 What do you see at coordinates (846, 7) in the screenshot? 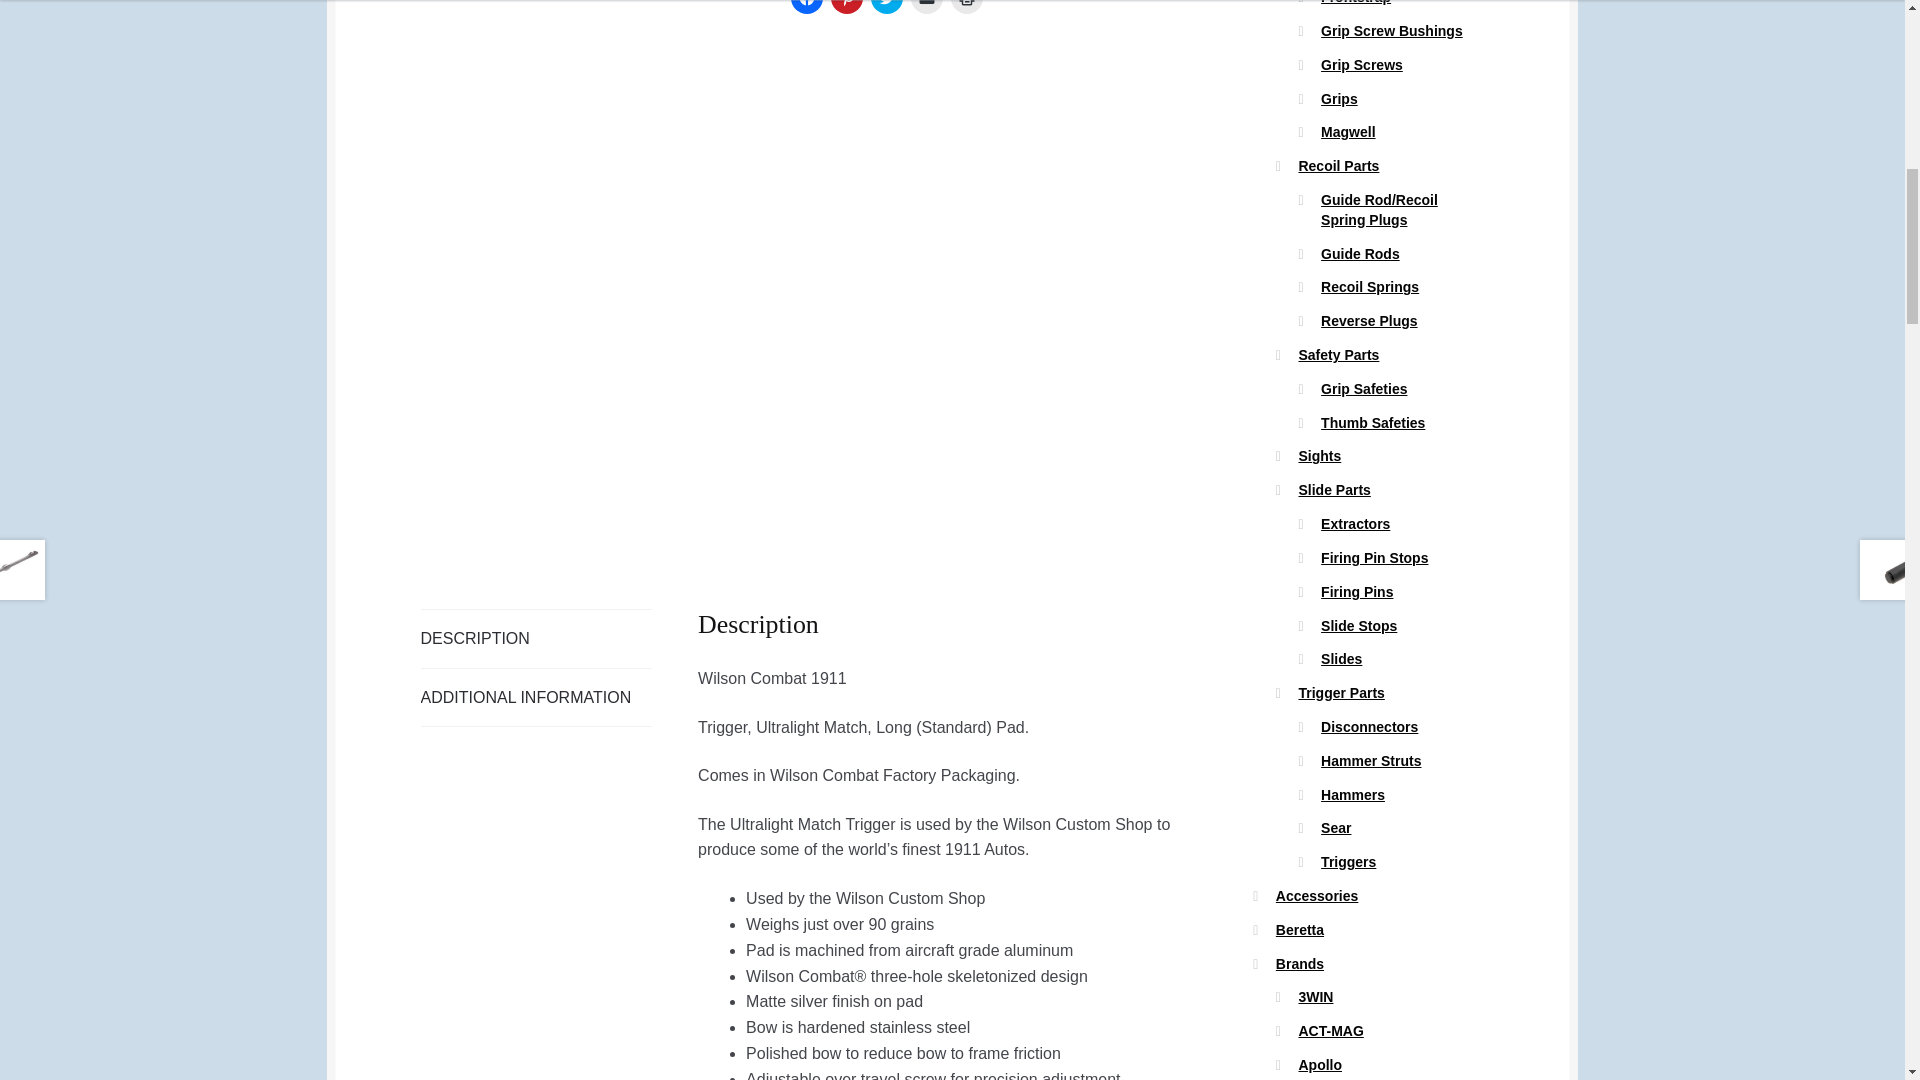
I see `Click to share on Pinterest` at bounding box center [846, 7].